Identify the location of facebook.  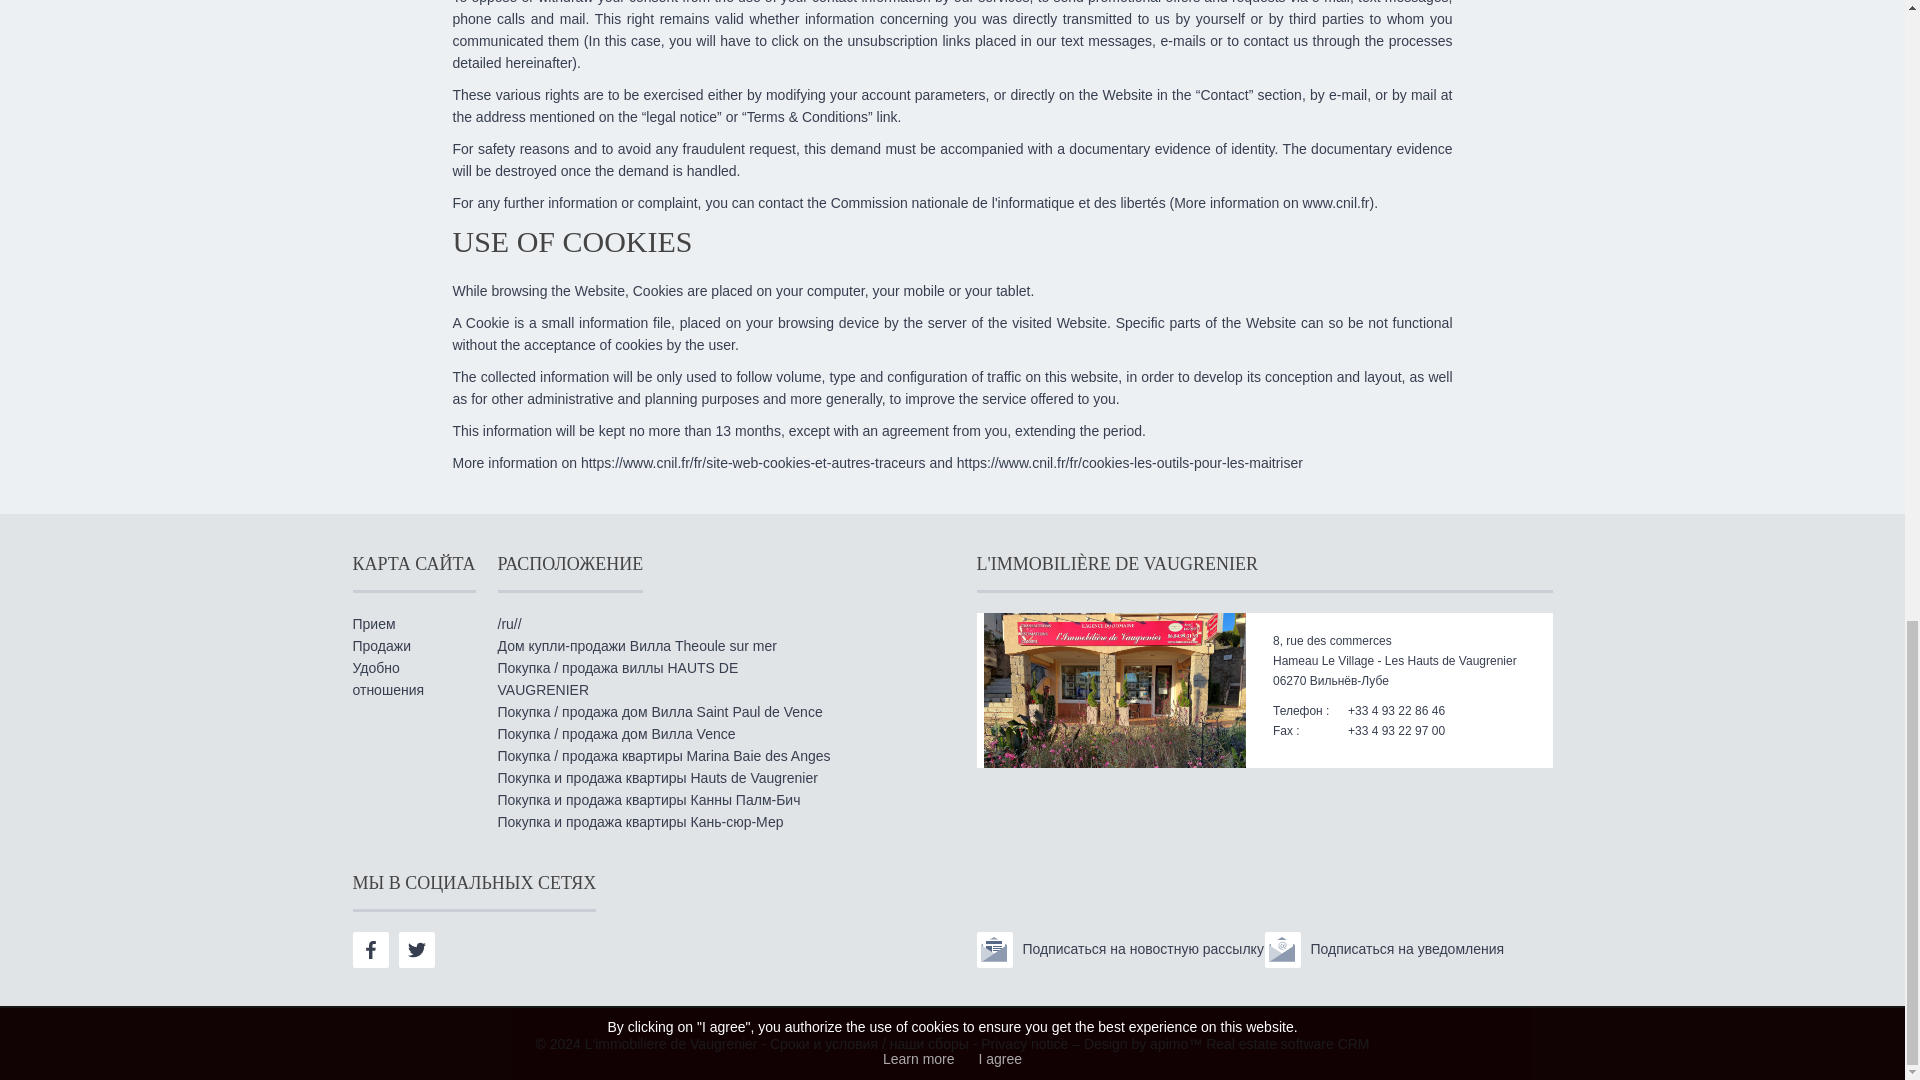
(369, 950).